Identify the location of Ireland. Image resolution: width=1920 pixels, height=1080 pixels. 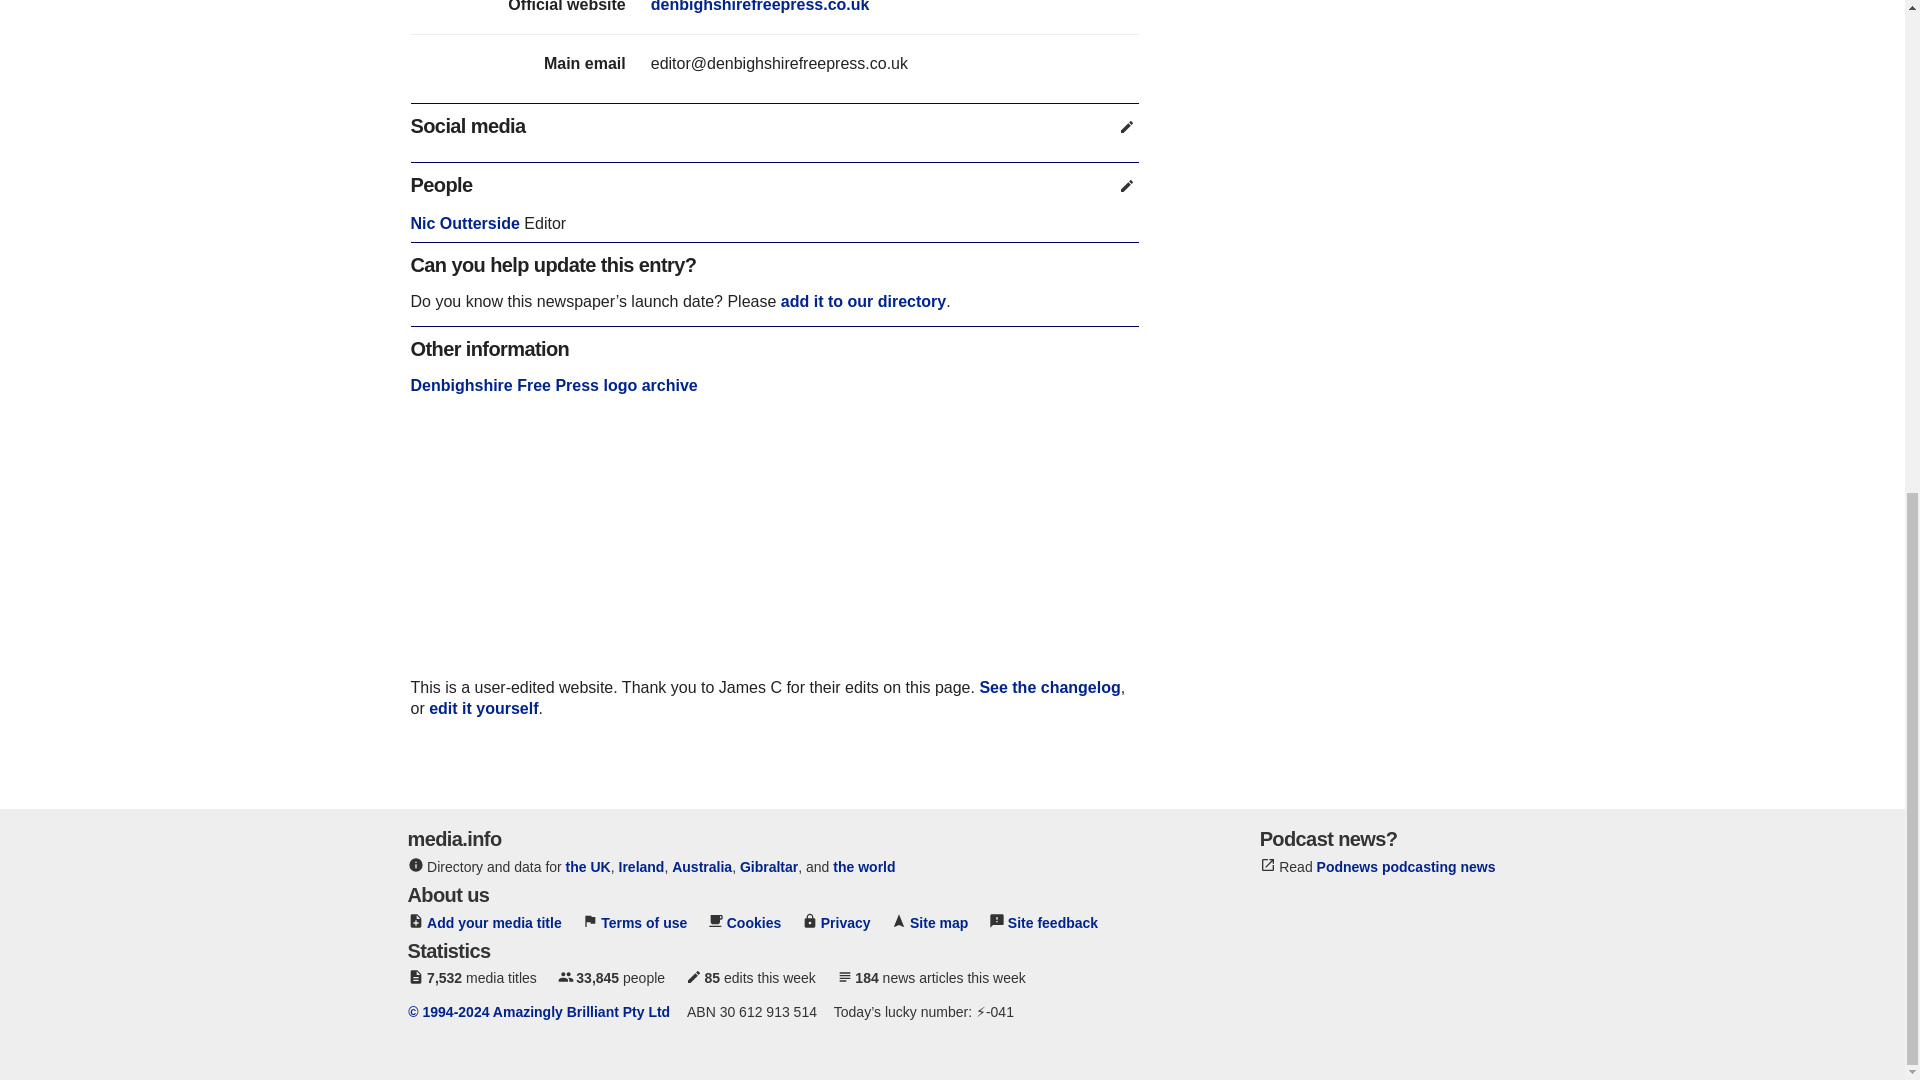
(641, 866).